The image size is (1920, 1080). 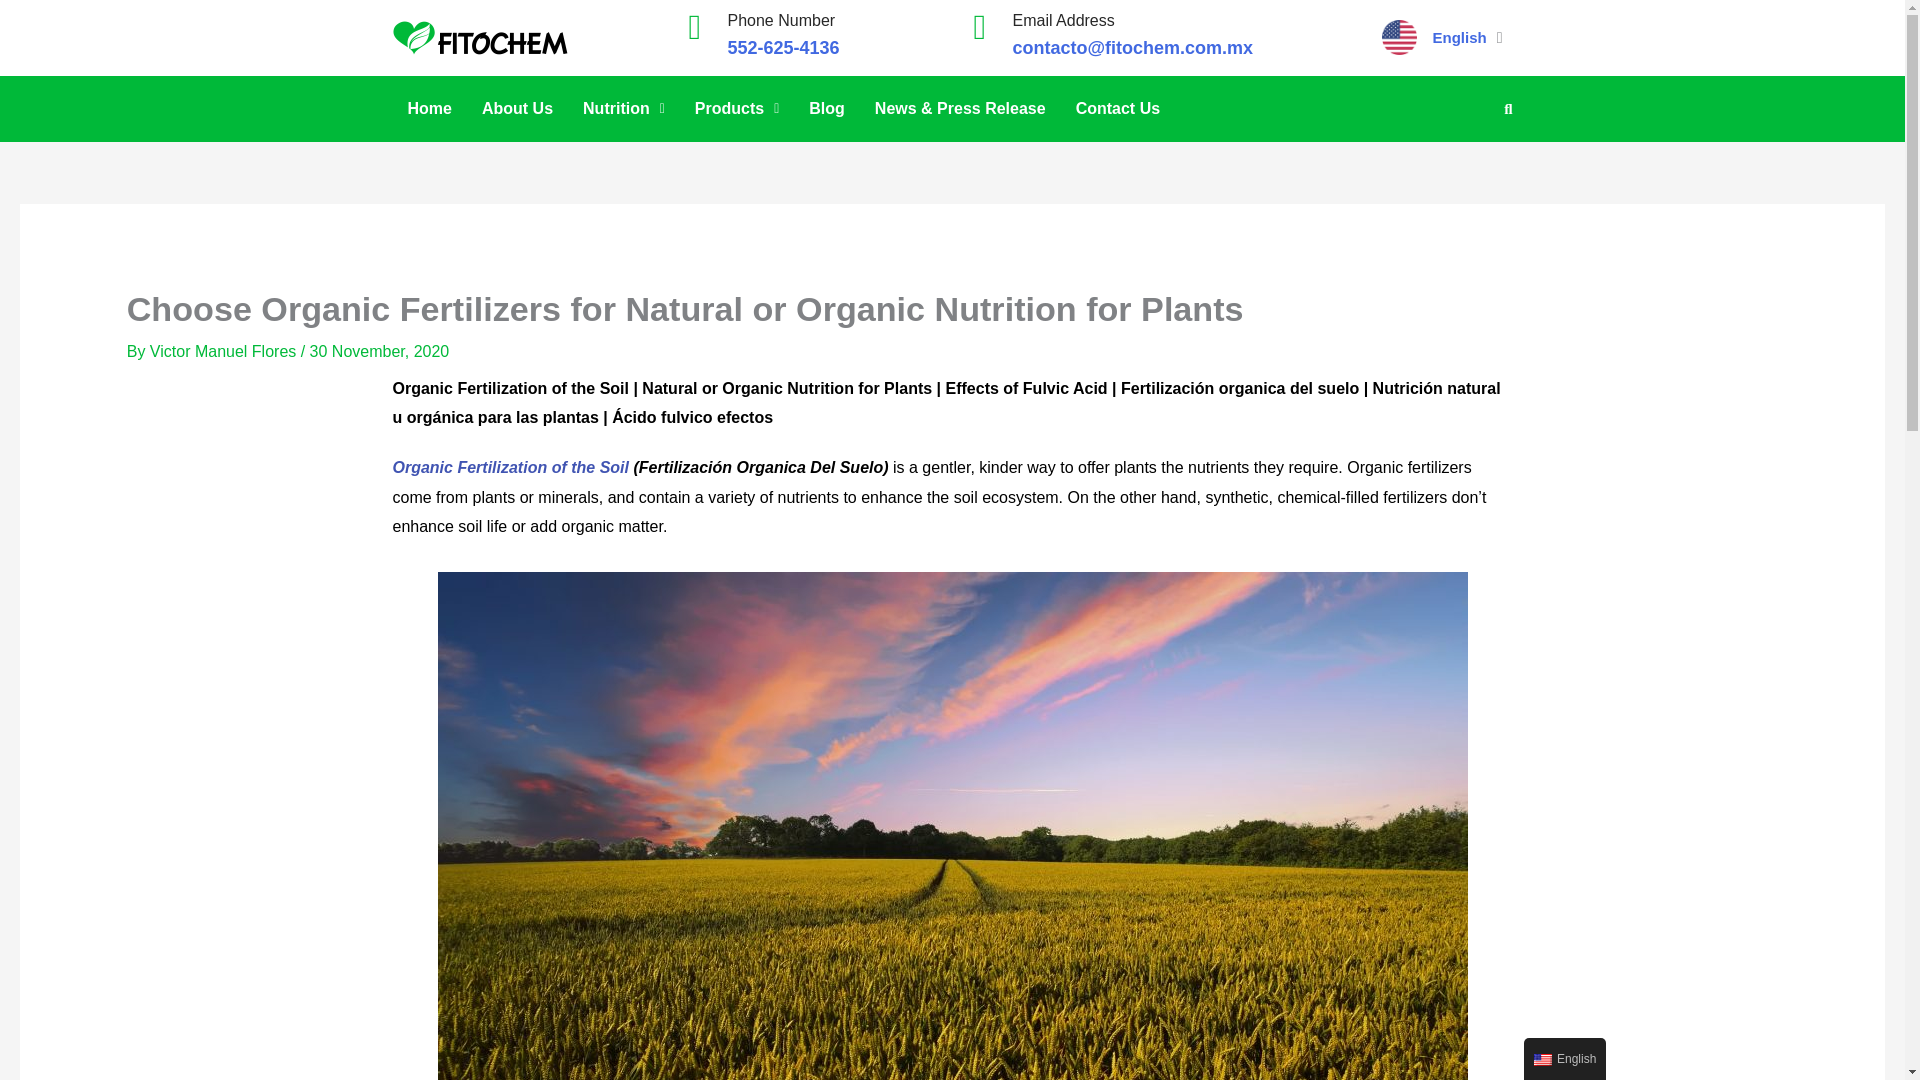 What do you see at coordinates (517, 108) in the screenshot?
I see `About Us` at bounding box center [517, 108].